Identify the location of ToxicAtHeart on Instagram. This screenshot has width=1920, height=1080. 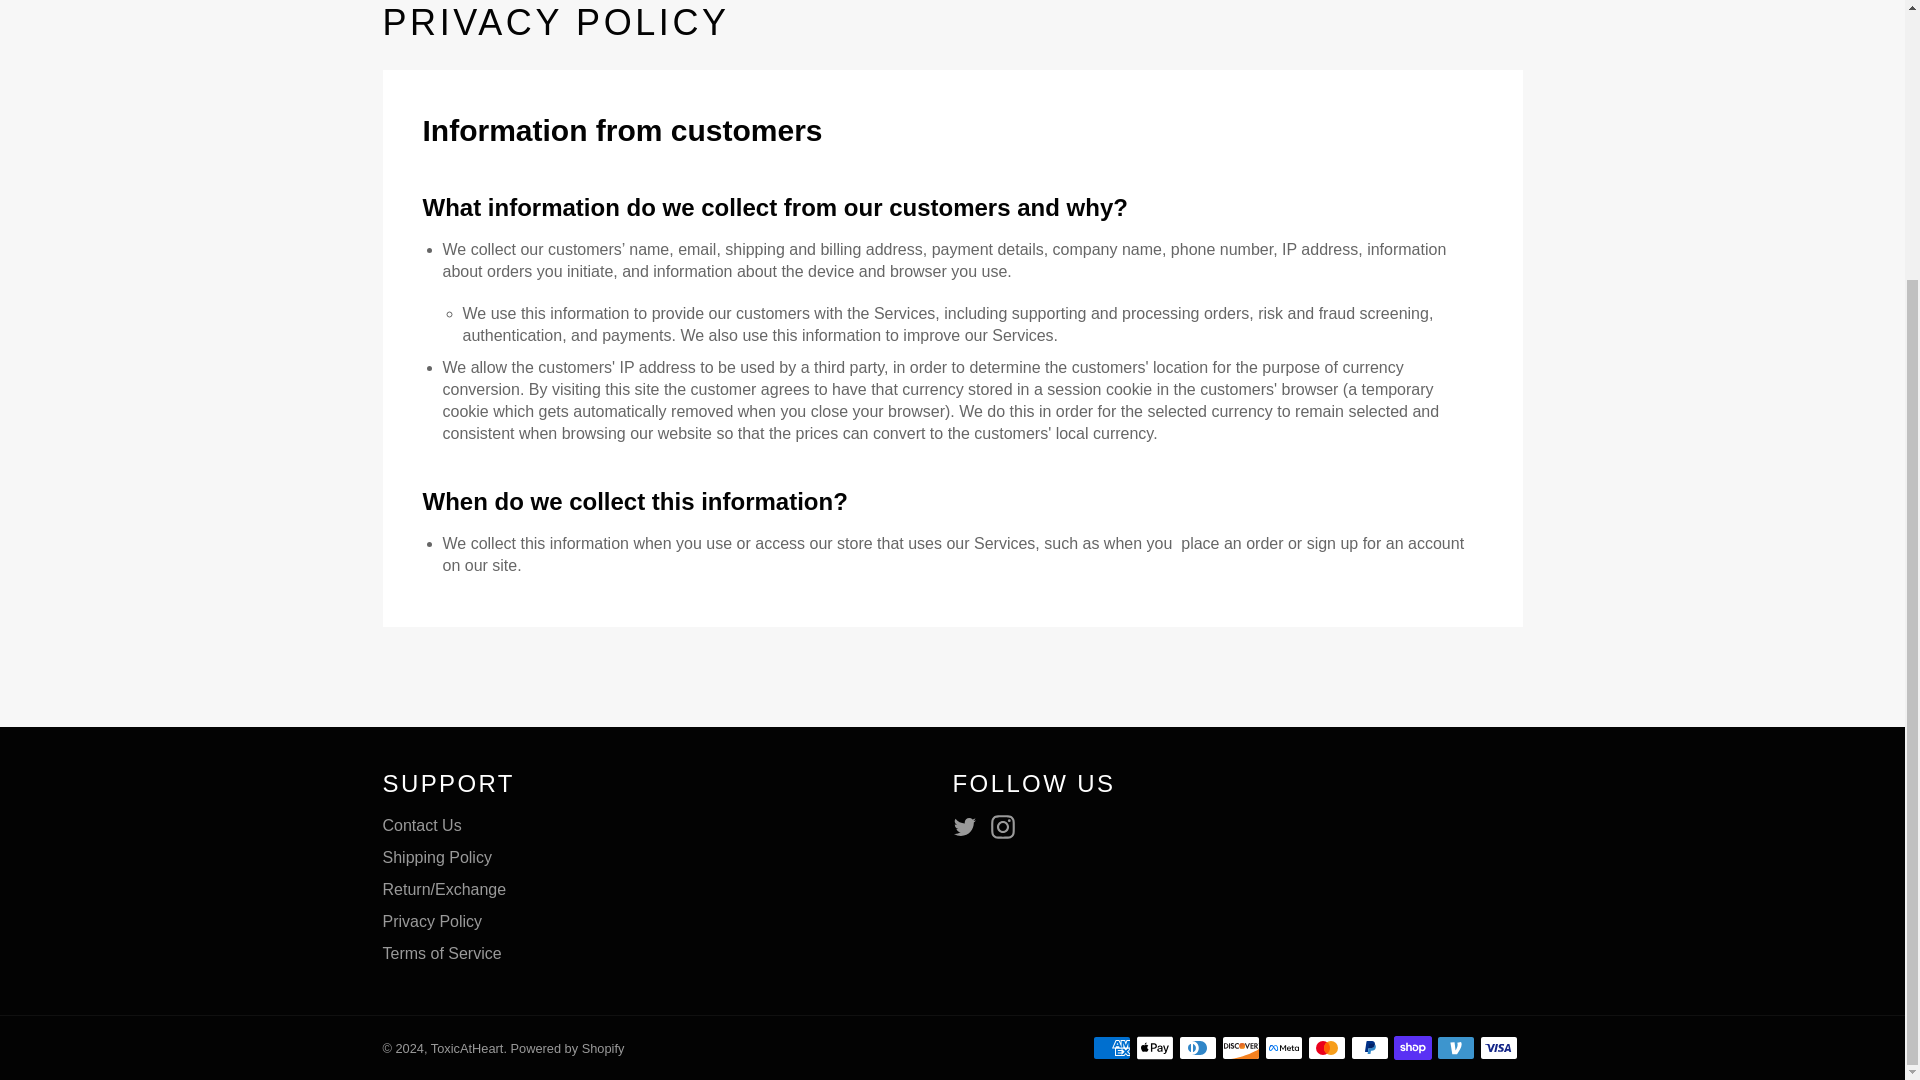
(1008, 827).